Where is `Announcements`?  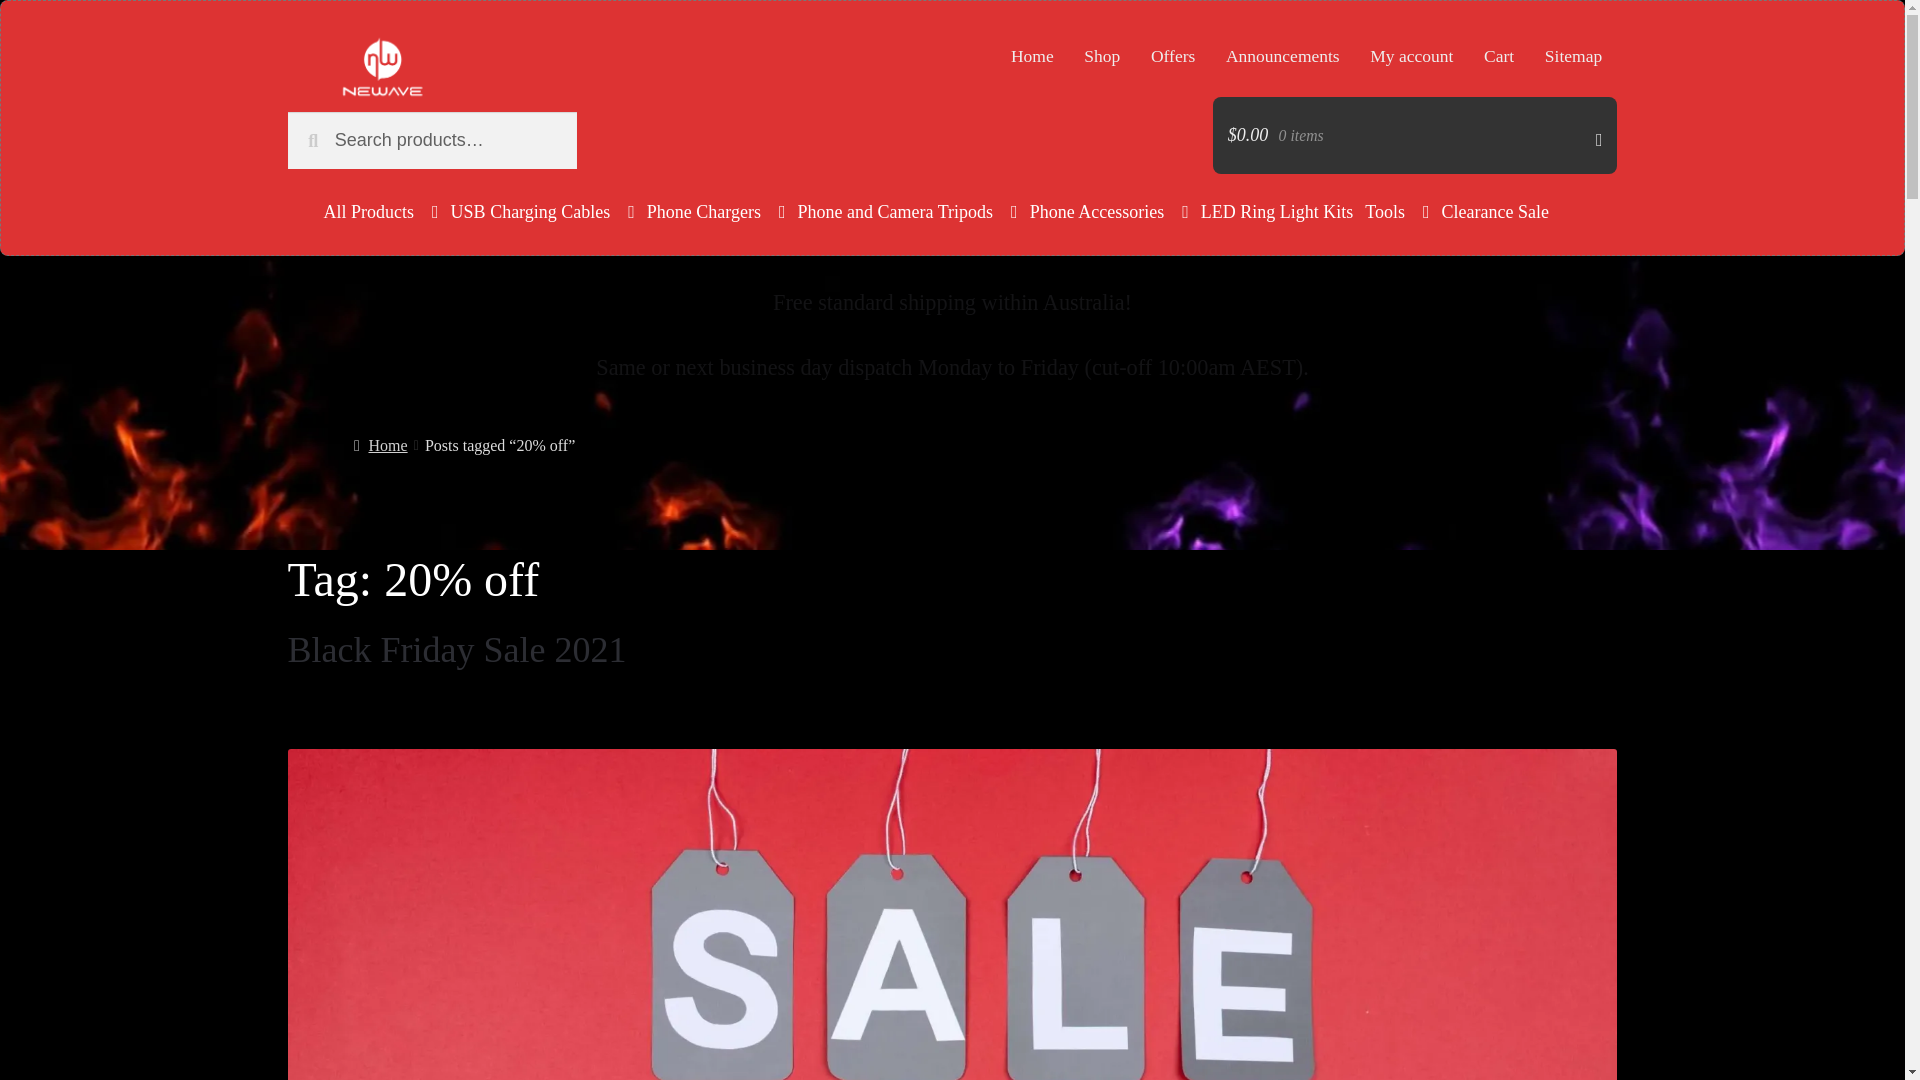 Announcements is located at coordinates (1283, 56).